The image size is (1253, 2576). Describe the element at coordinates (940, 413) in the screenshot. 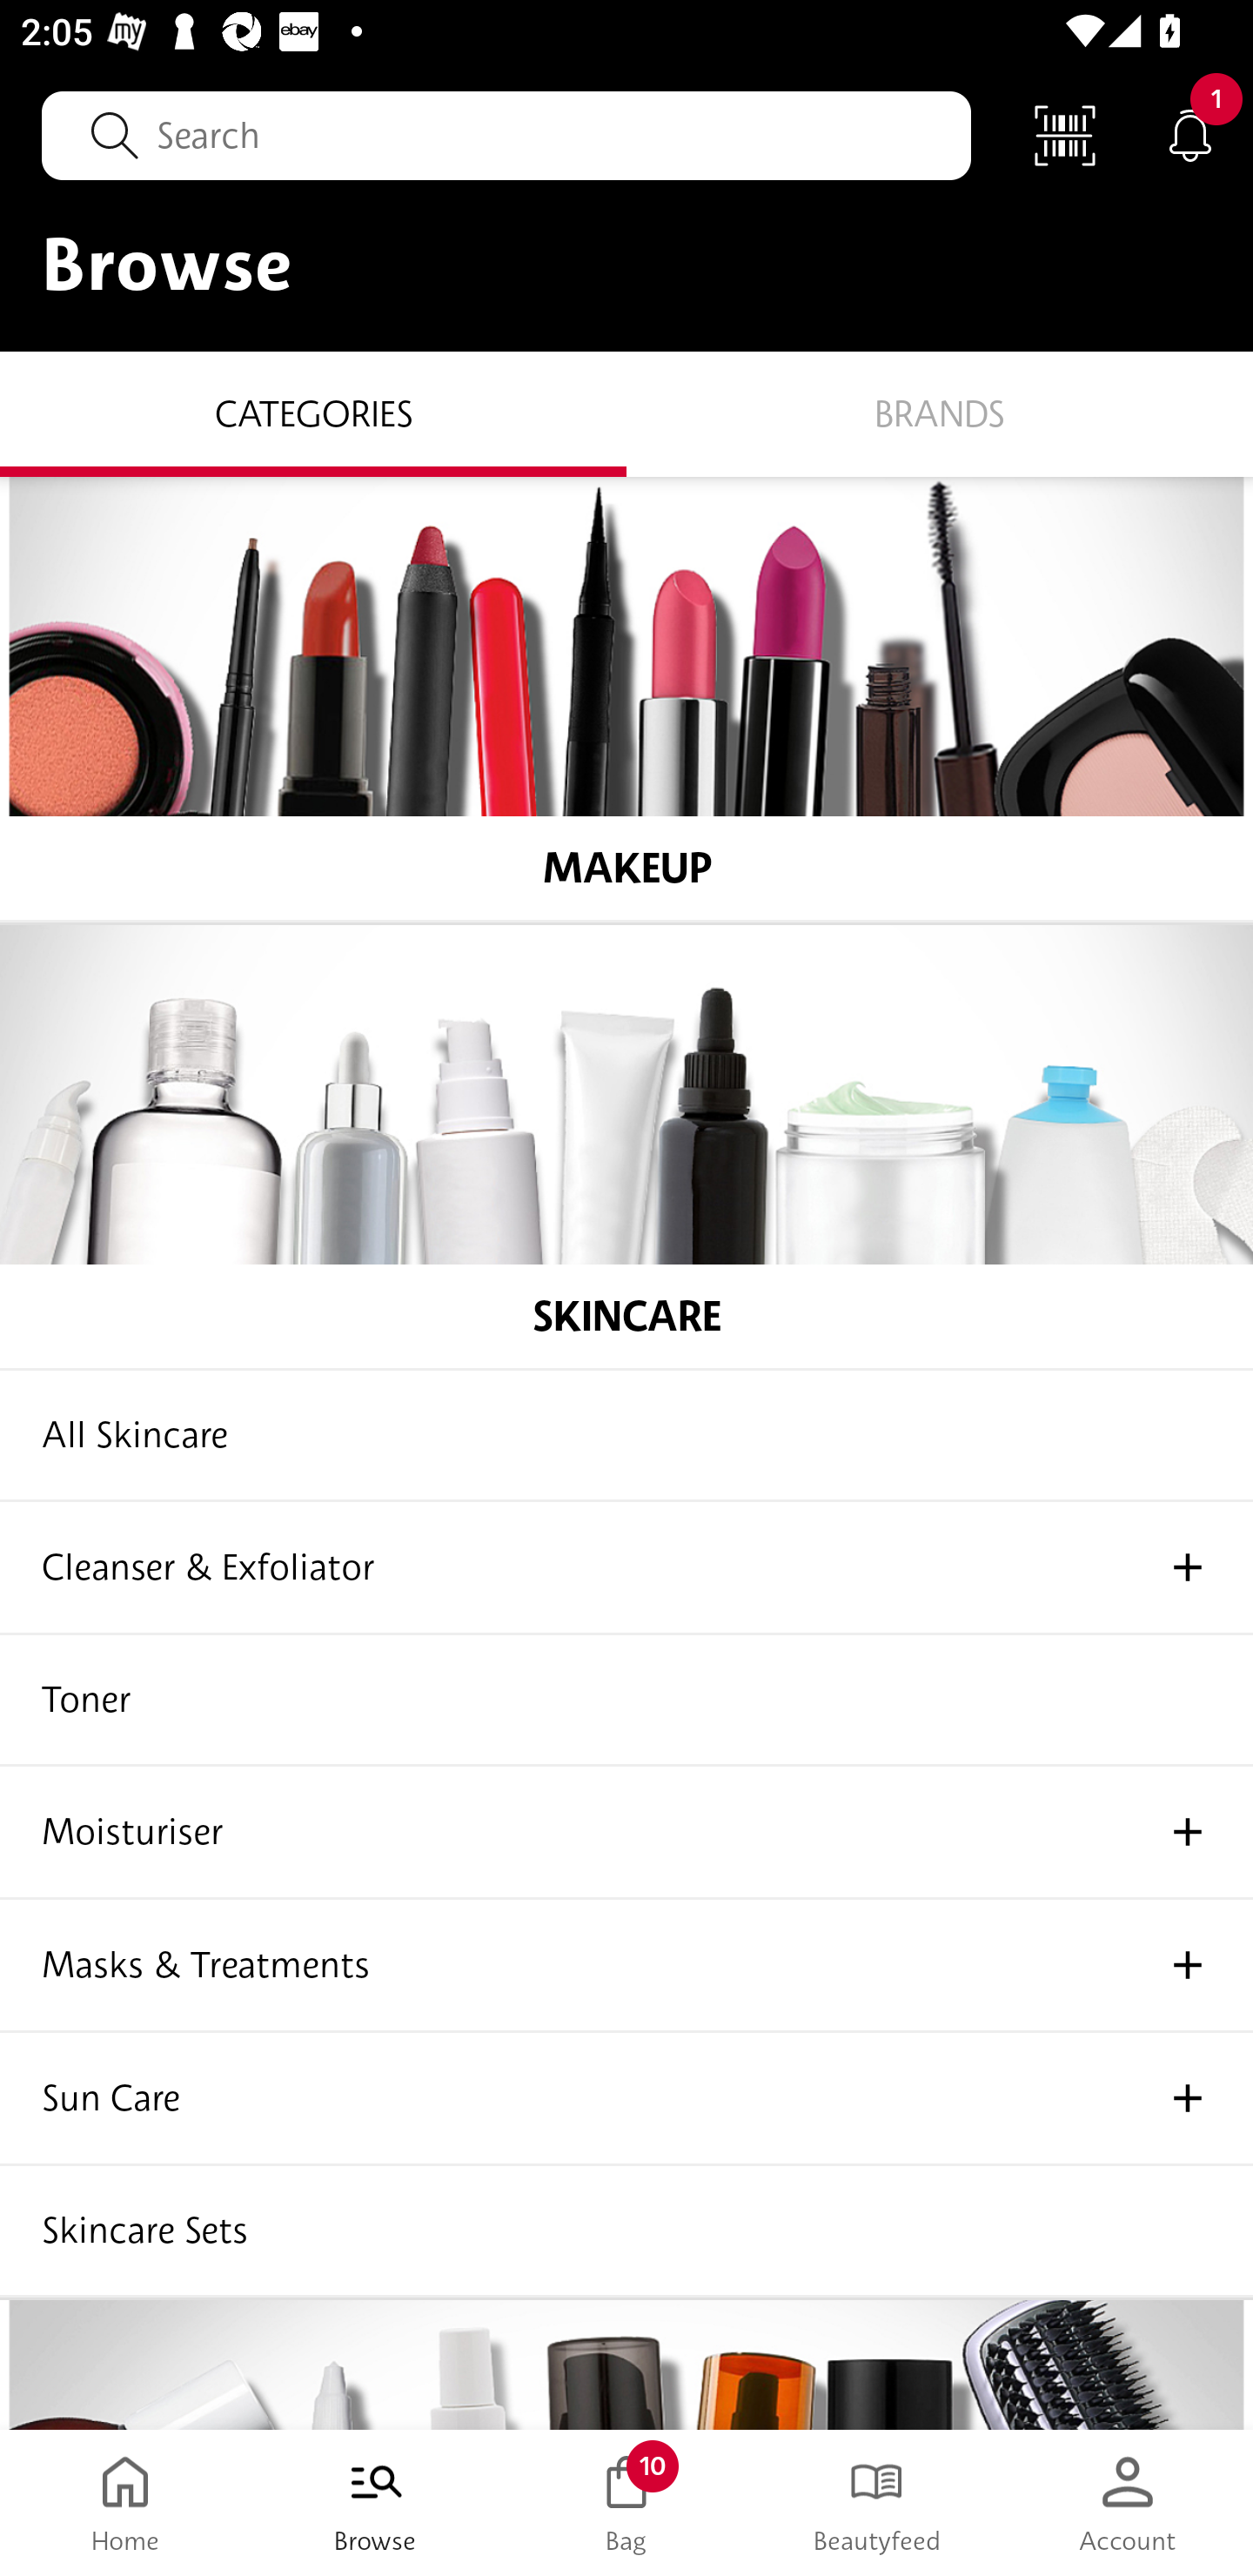

I see `Brands BRANDS` at that location.